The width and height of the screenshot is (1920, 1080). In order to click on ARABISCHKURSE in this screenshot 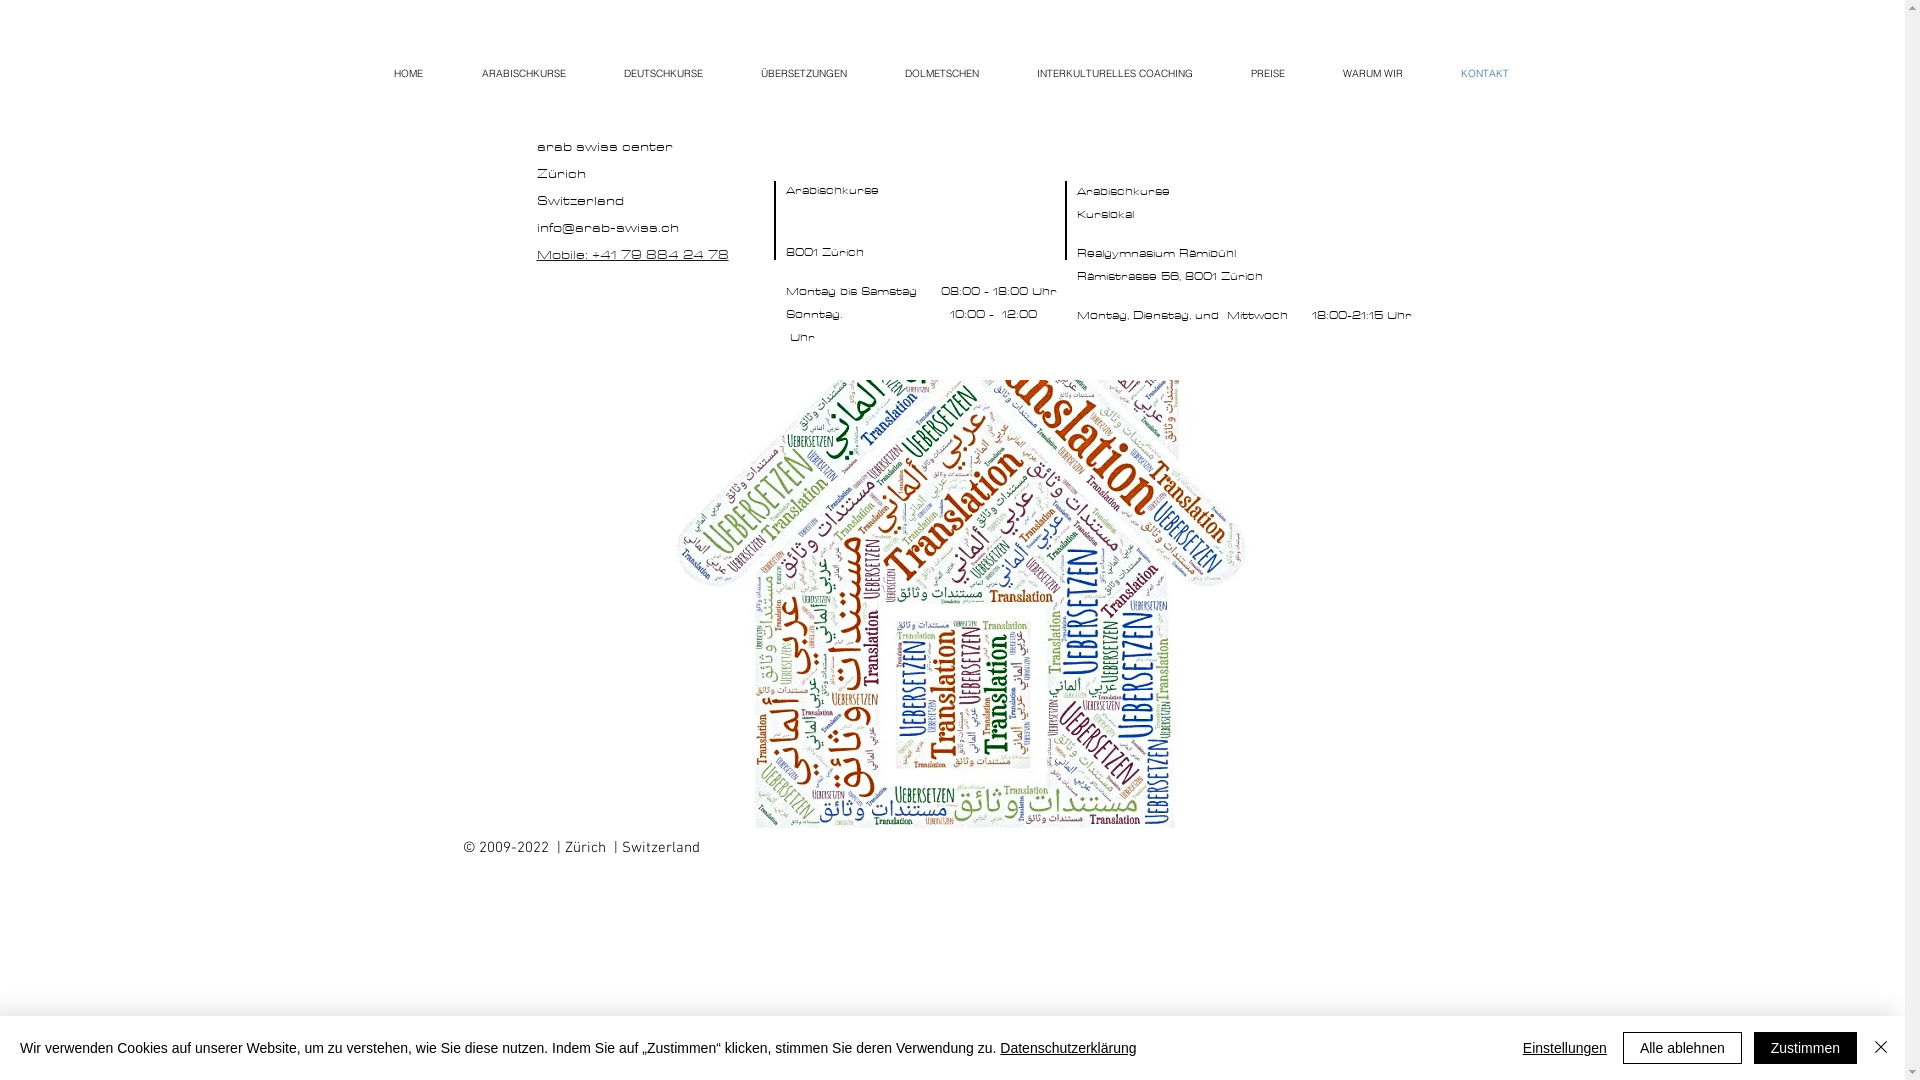, I will do `click(523, 64)`.